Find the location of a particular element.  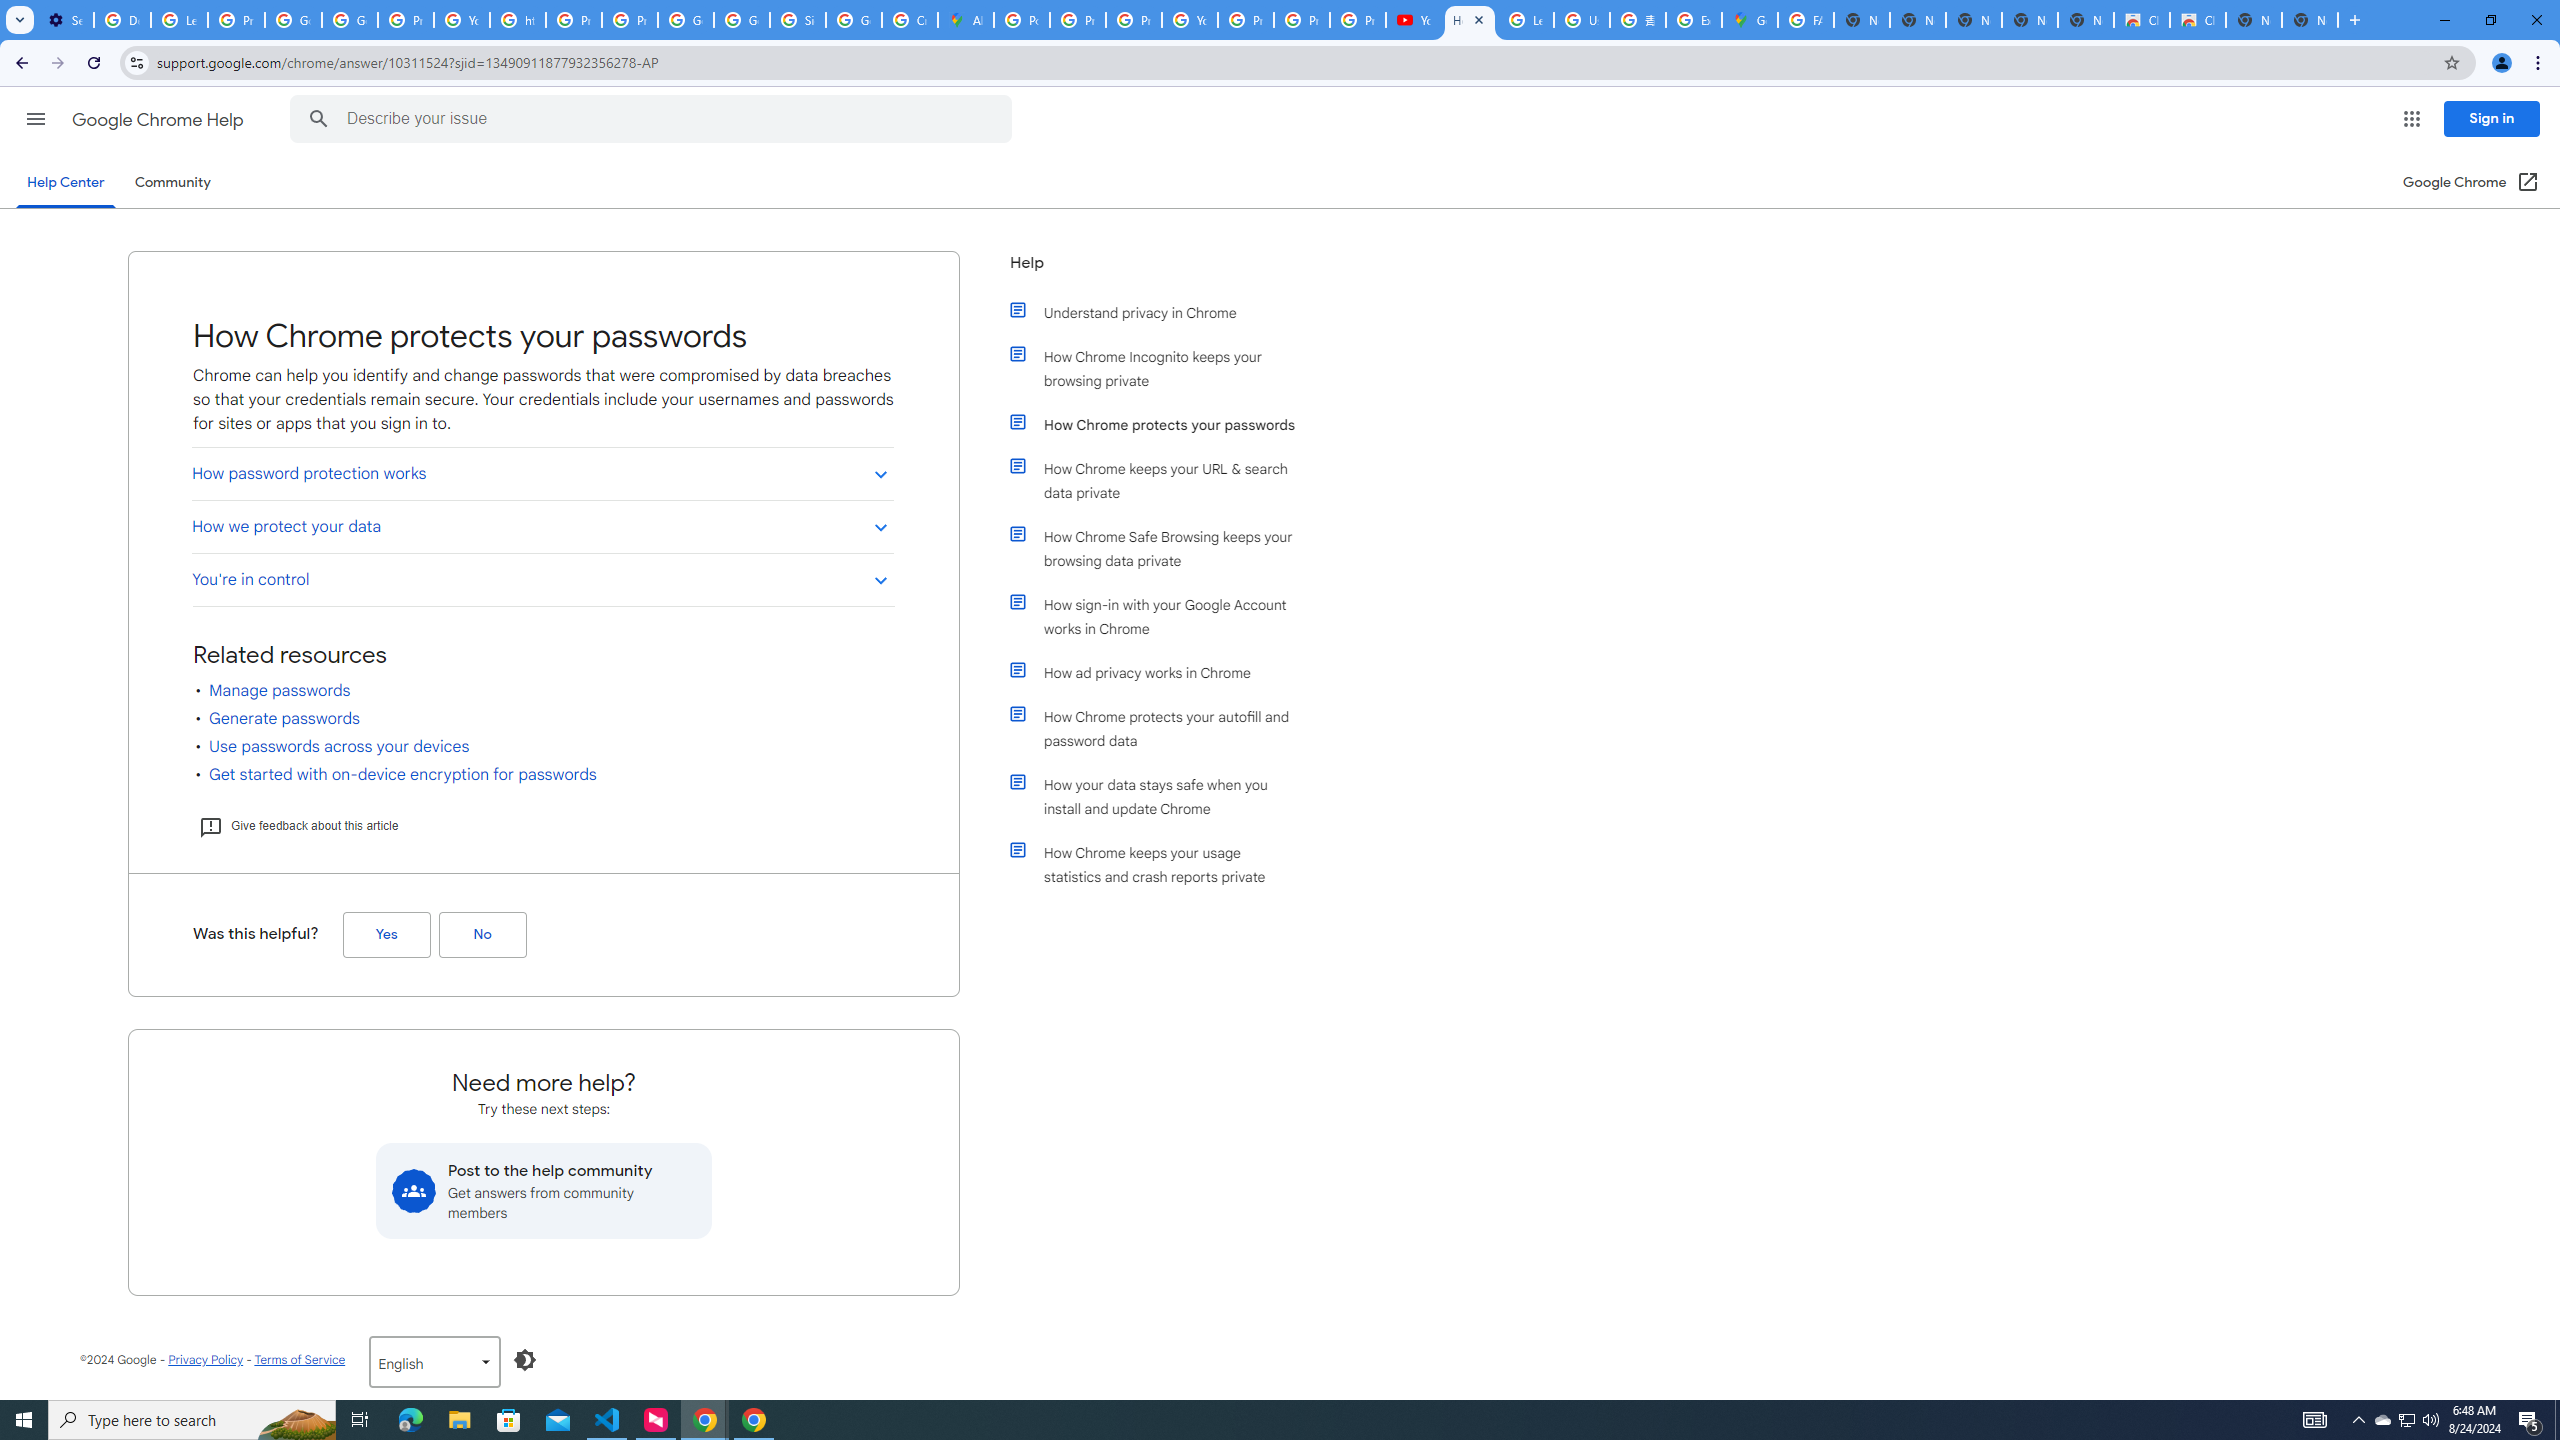

Google Chrome Help is located at coordinates (160, 120).